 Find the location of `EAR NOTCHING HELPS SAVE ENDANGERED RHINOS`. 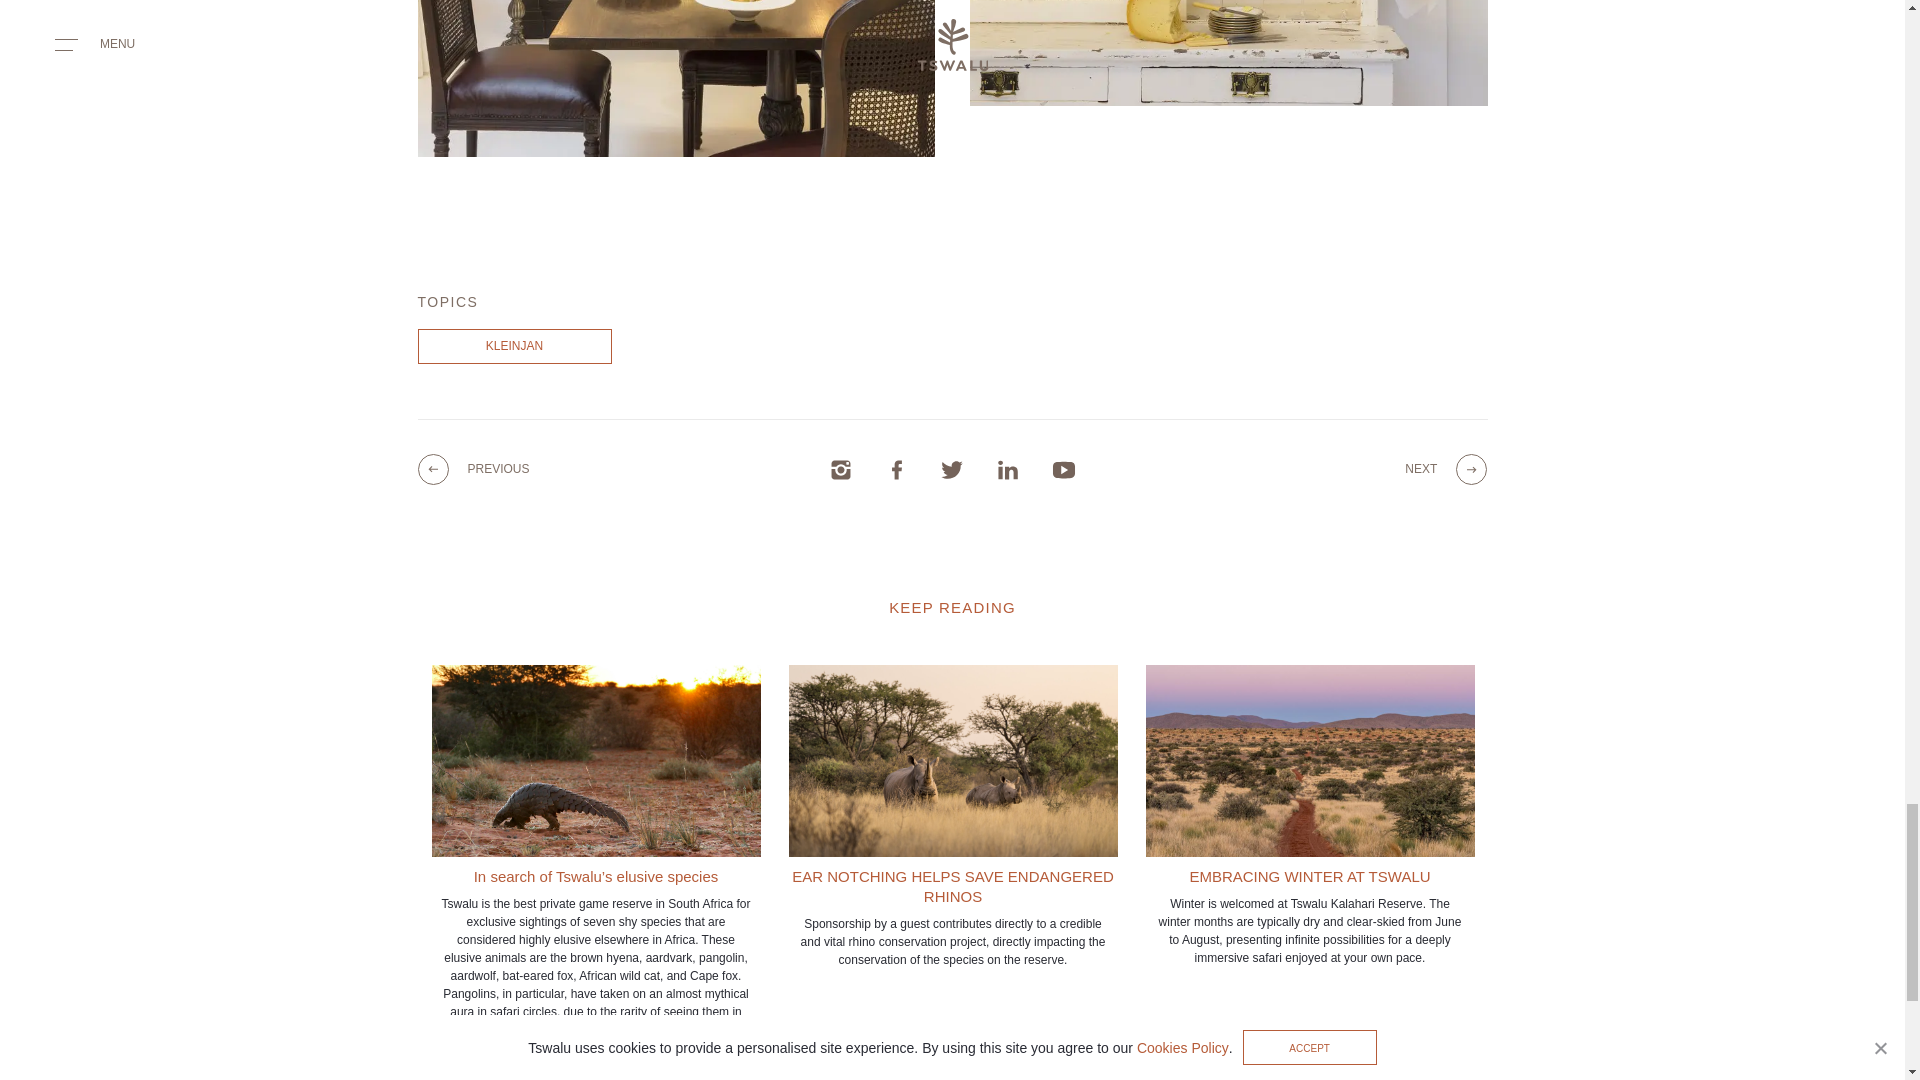

EAR NOTCHING HELPS SAVE ENDANGERED RHINOS is located at coordinates (952, 816).